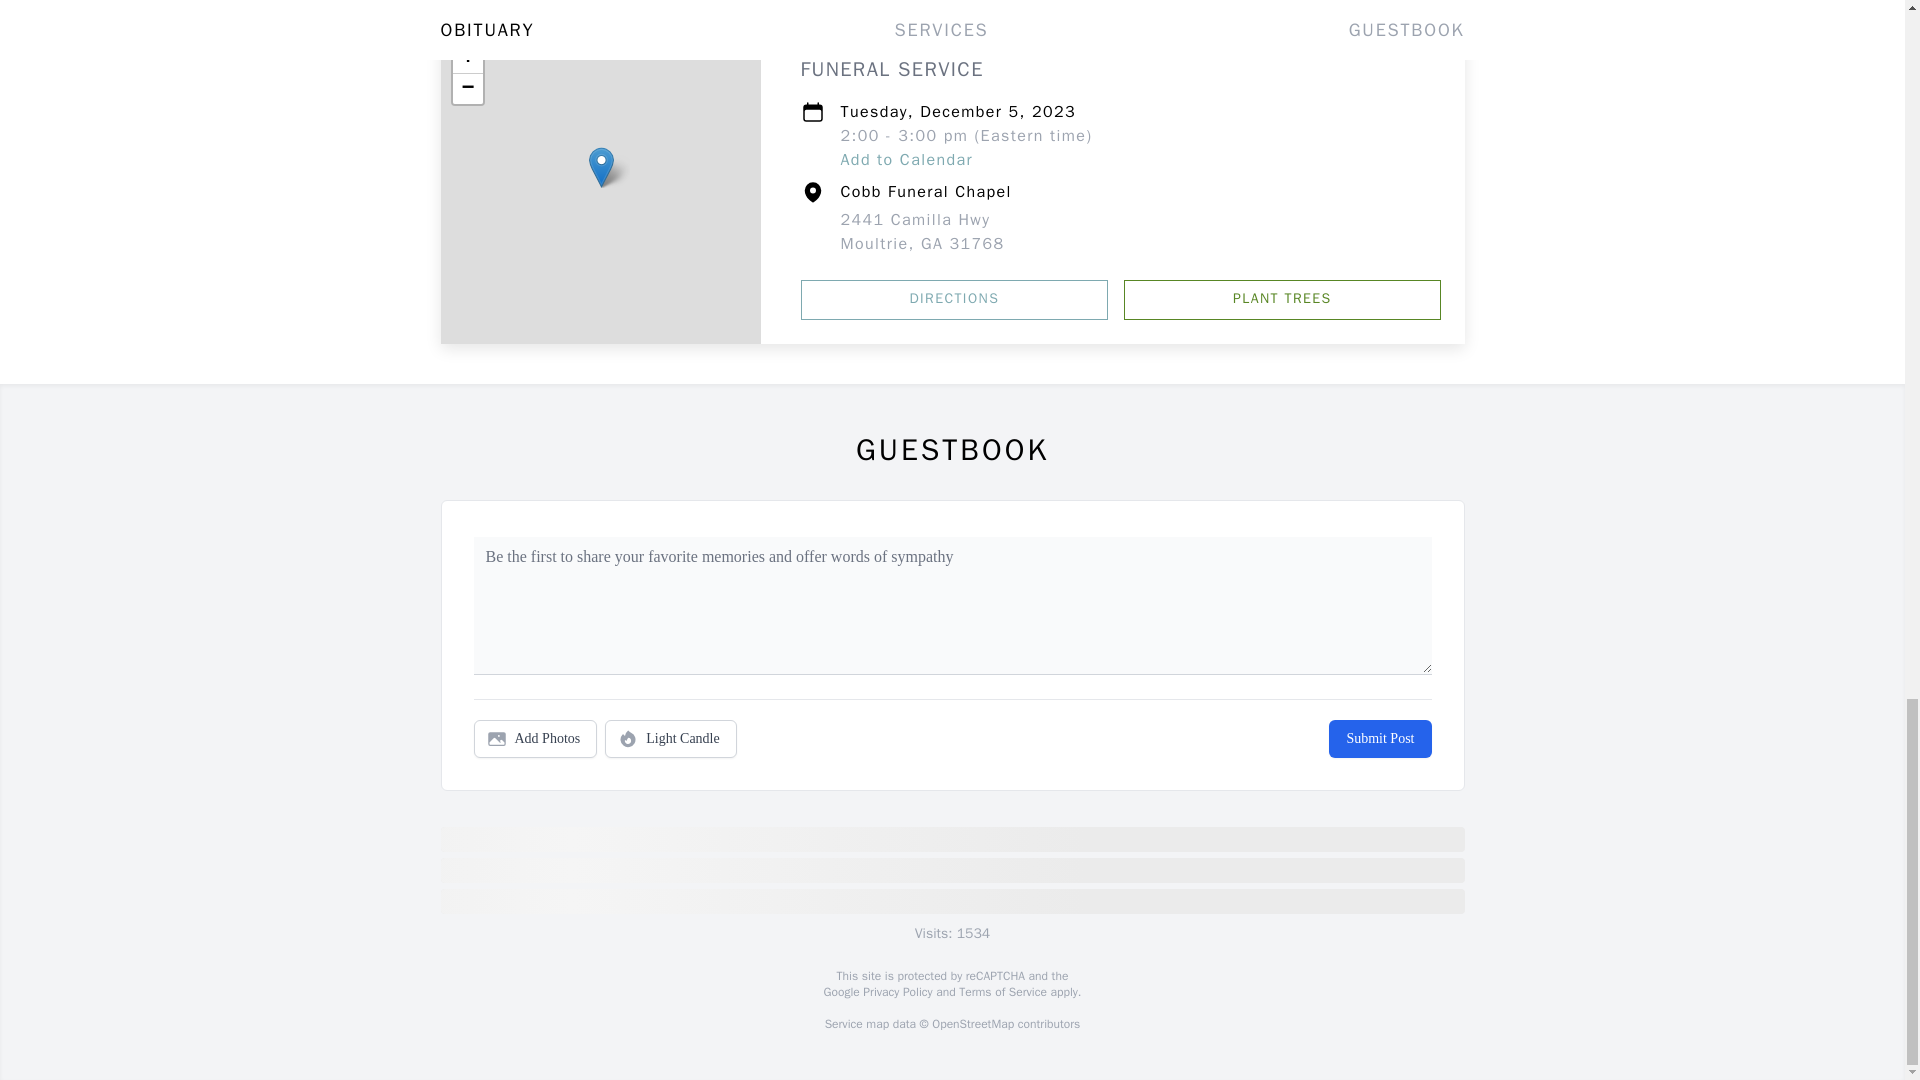 Image resolution: width=1920 pixels, height=1080 pixels. What do you see at coordinates (906, 160) in the screenshot?
I see `Add to Calendar` at bounding box center [906, 160].